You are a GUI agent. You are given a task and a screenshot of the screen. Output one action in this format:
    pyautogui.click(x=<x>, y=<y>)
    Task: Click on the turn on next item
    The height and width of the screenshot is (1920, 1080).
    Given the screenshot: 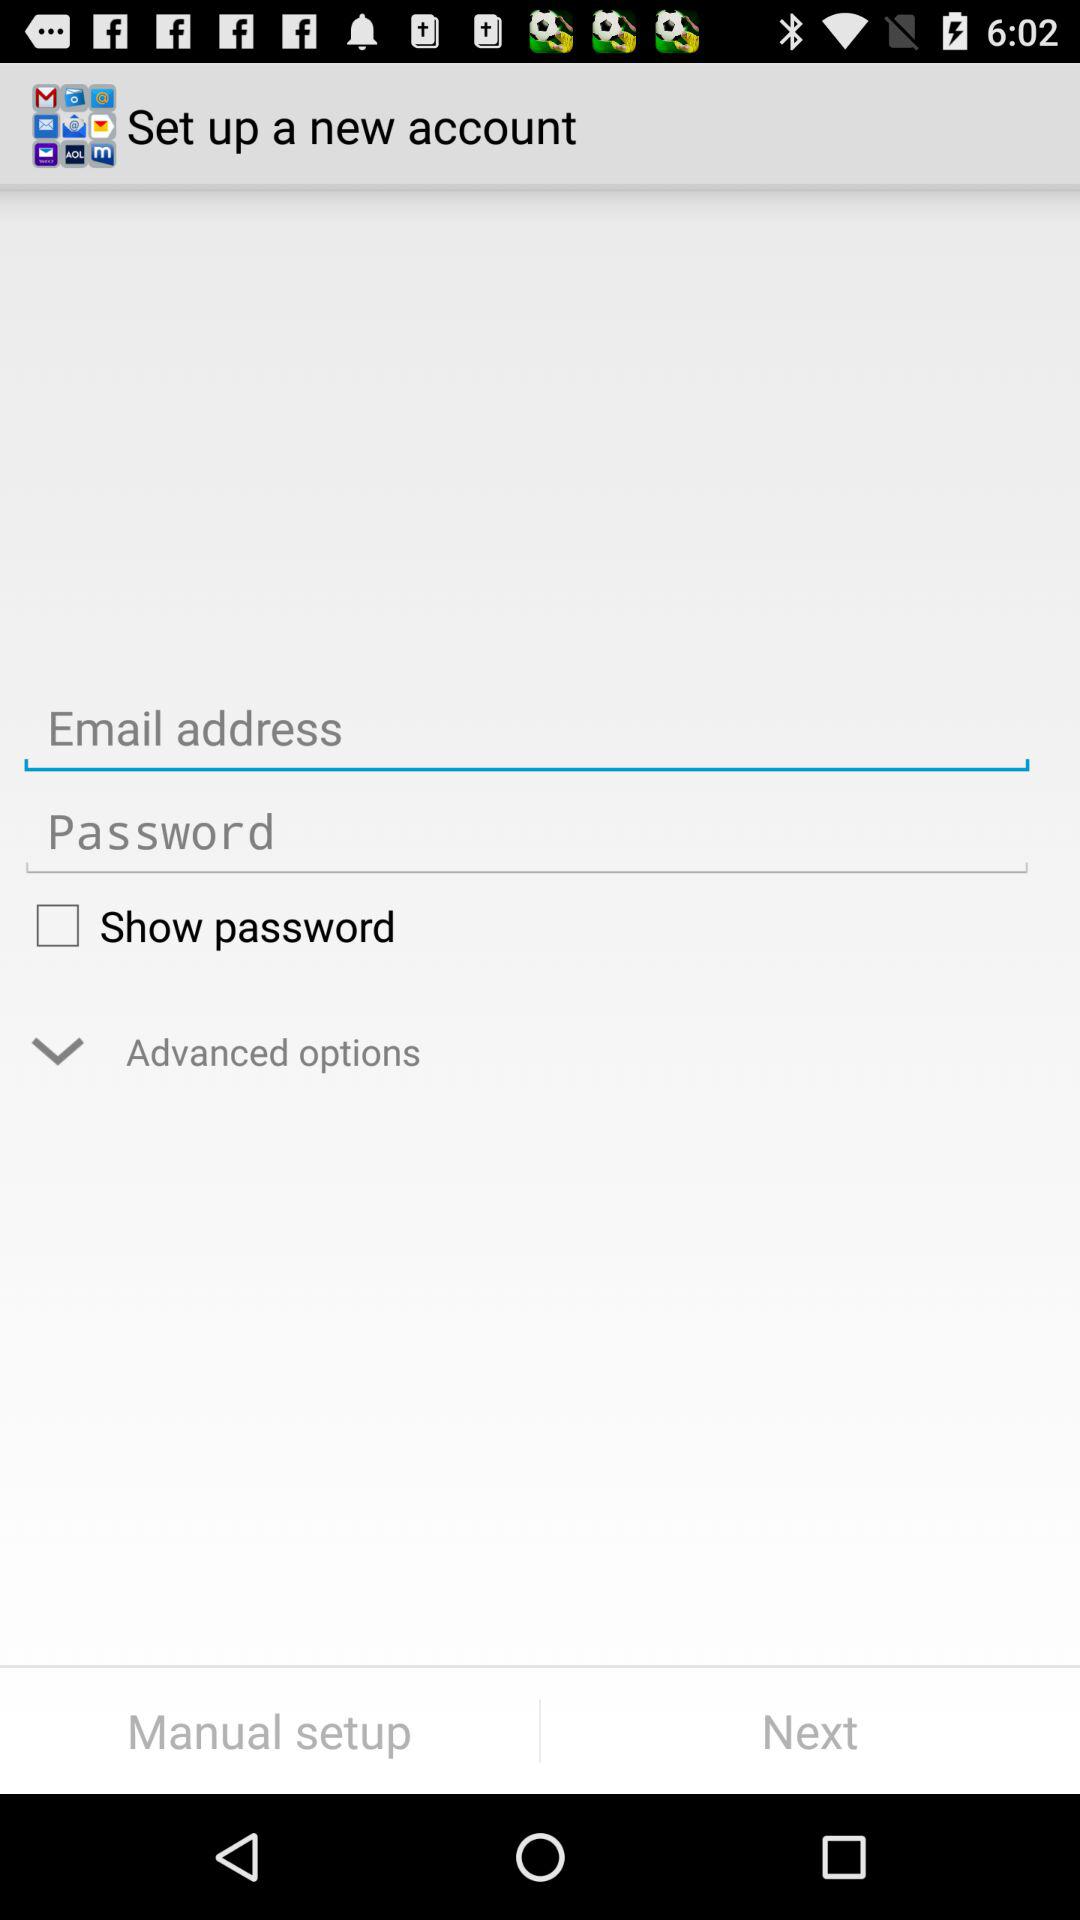 What is the action you would take?
    pyautogui.click(x=810, y=1730)
    